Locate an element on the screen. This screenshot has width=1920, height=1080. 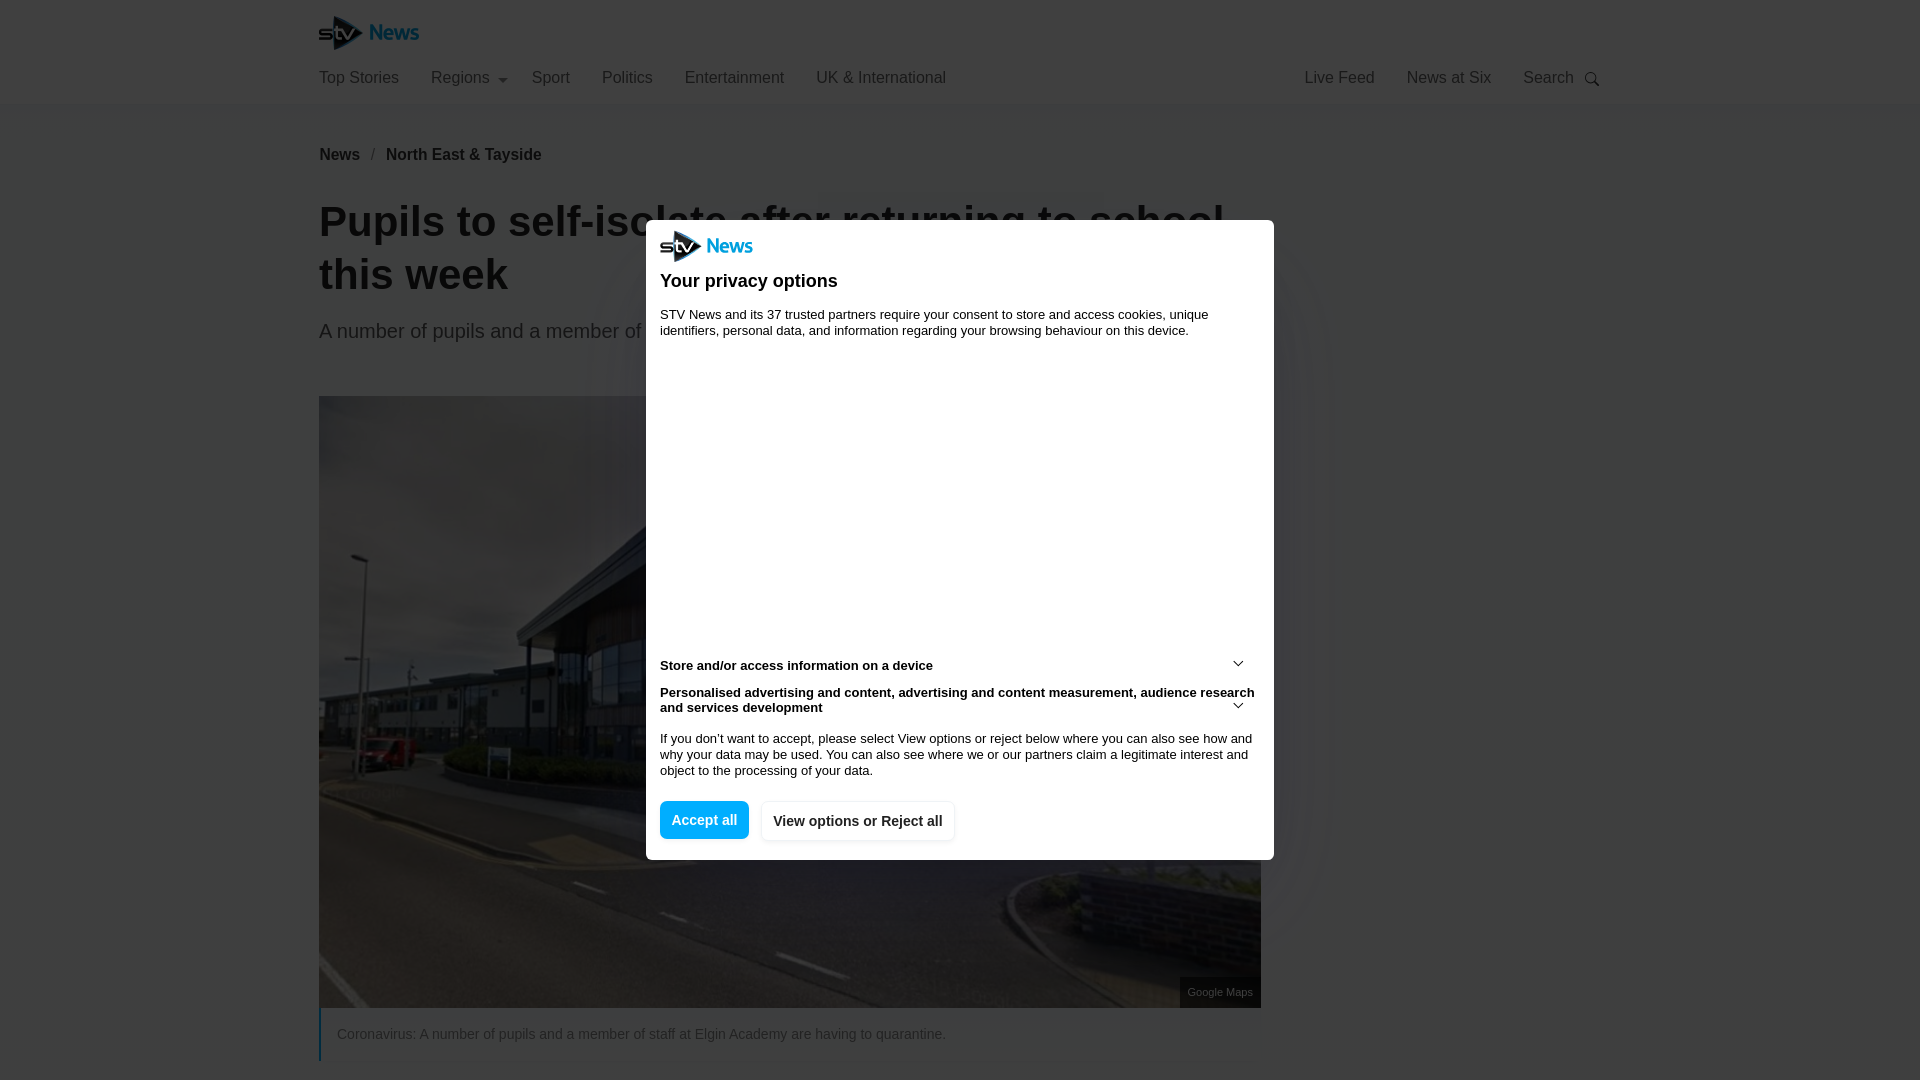
News at Six is located at coordinates (1449, 76).